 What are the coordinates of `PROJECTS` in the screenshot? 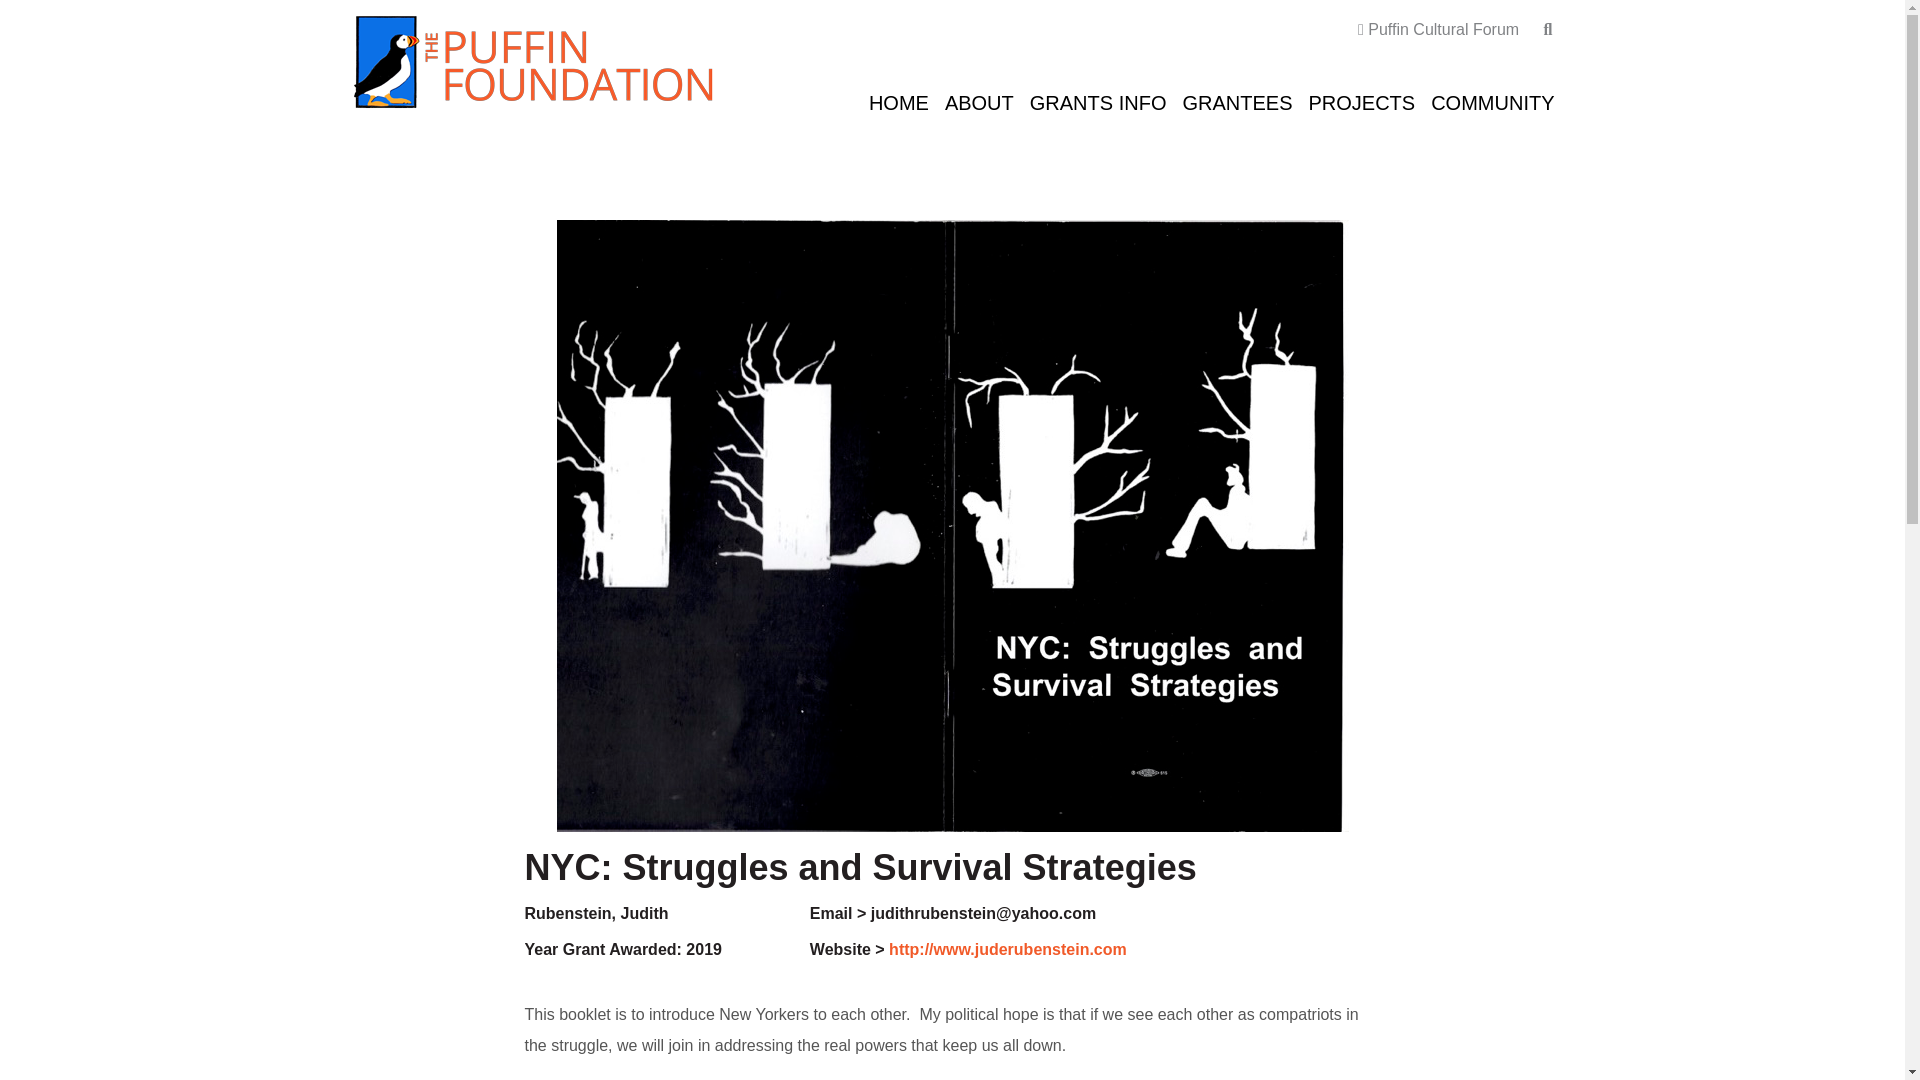 It's located at (1360, 100).